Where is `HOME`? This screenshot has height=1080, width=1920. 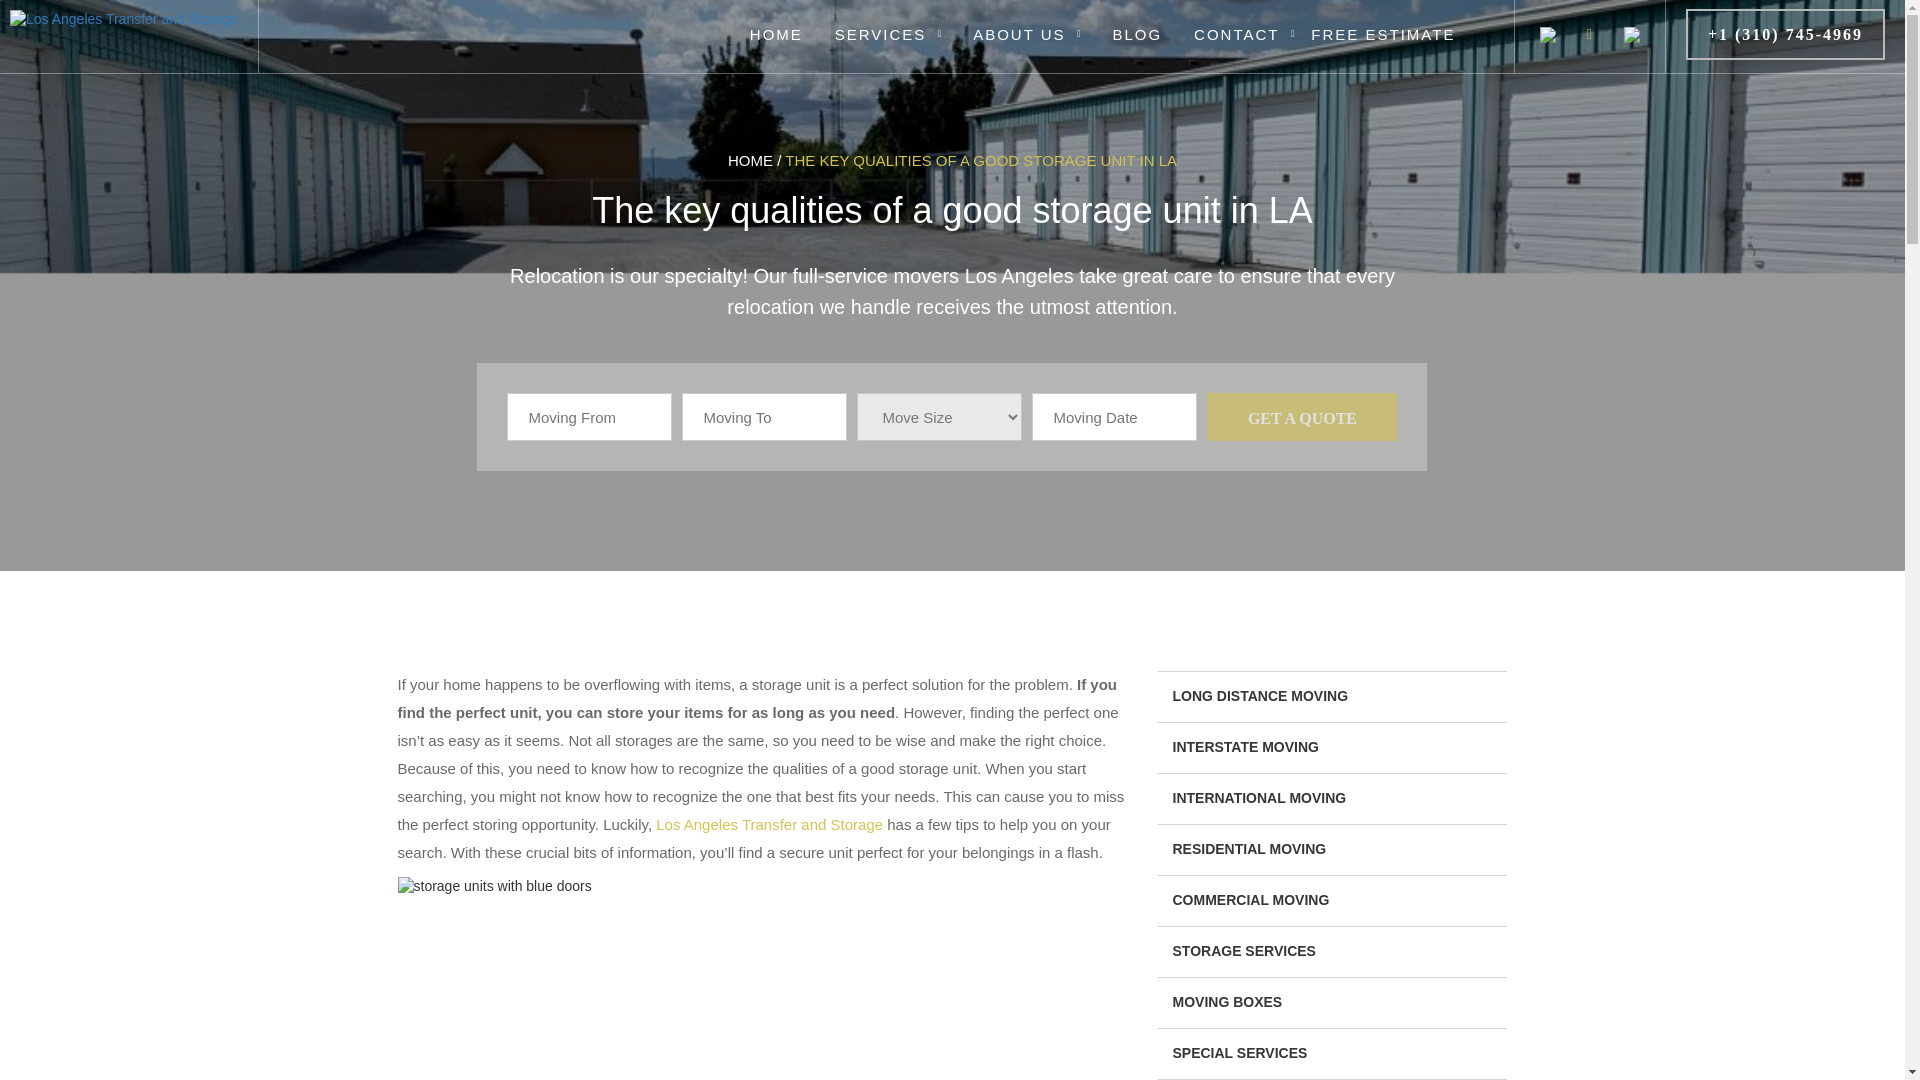 HOME is located at coordinates (776, 28).